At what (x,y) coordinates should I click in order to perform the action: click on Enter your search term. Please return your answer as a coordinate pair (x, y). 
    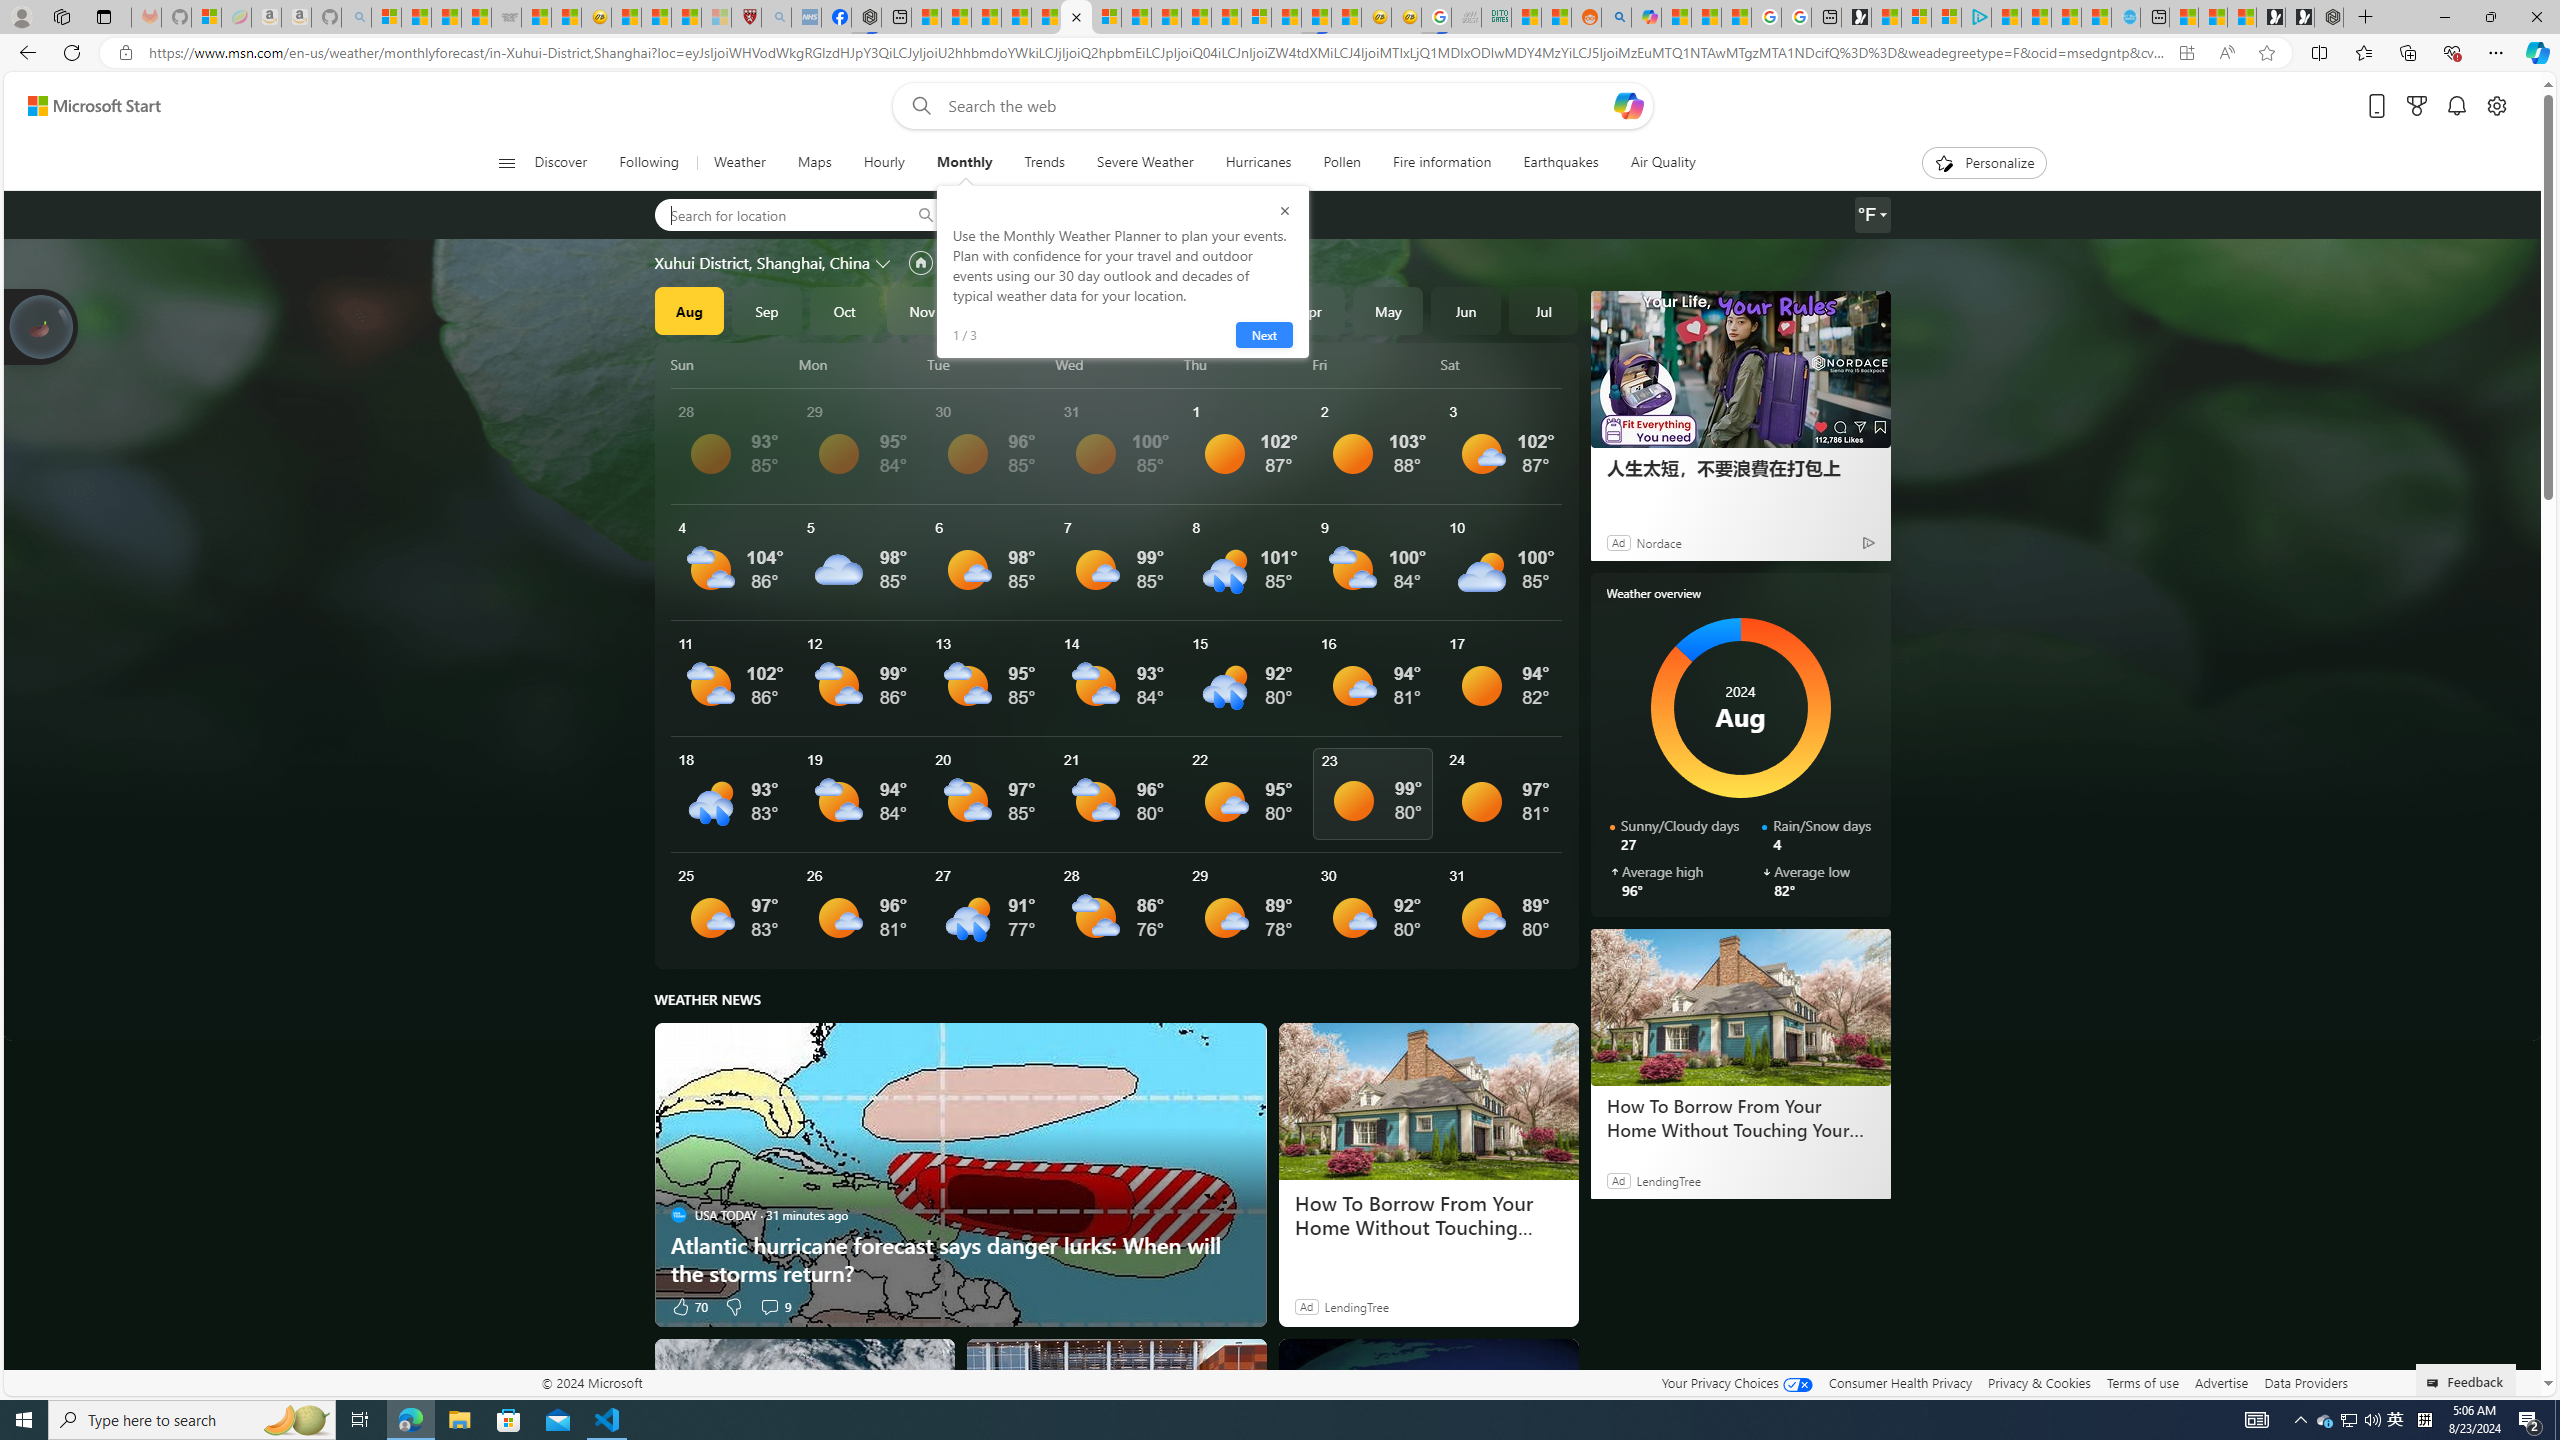
    Looking at the image, I should click on (1277, 106).